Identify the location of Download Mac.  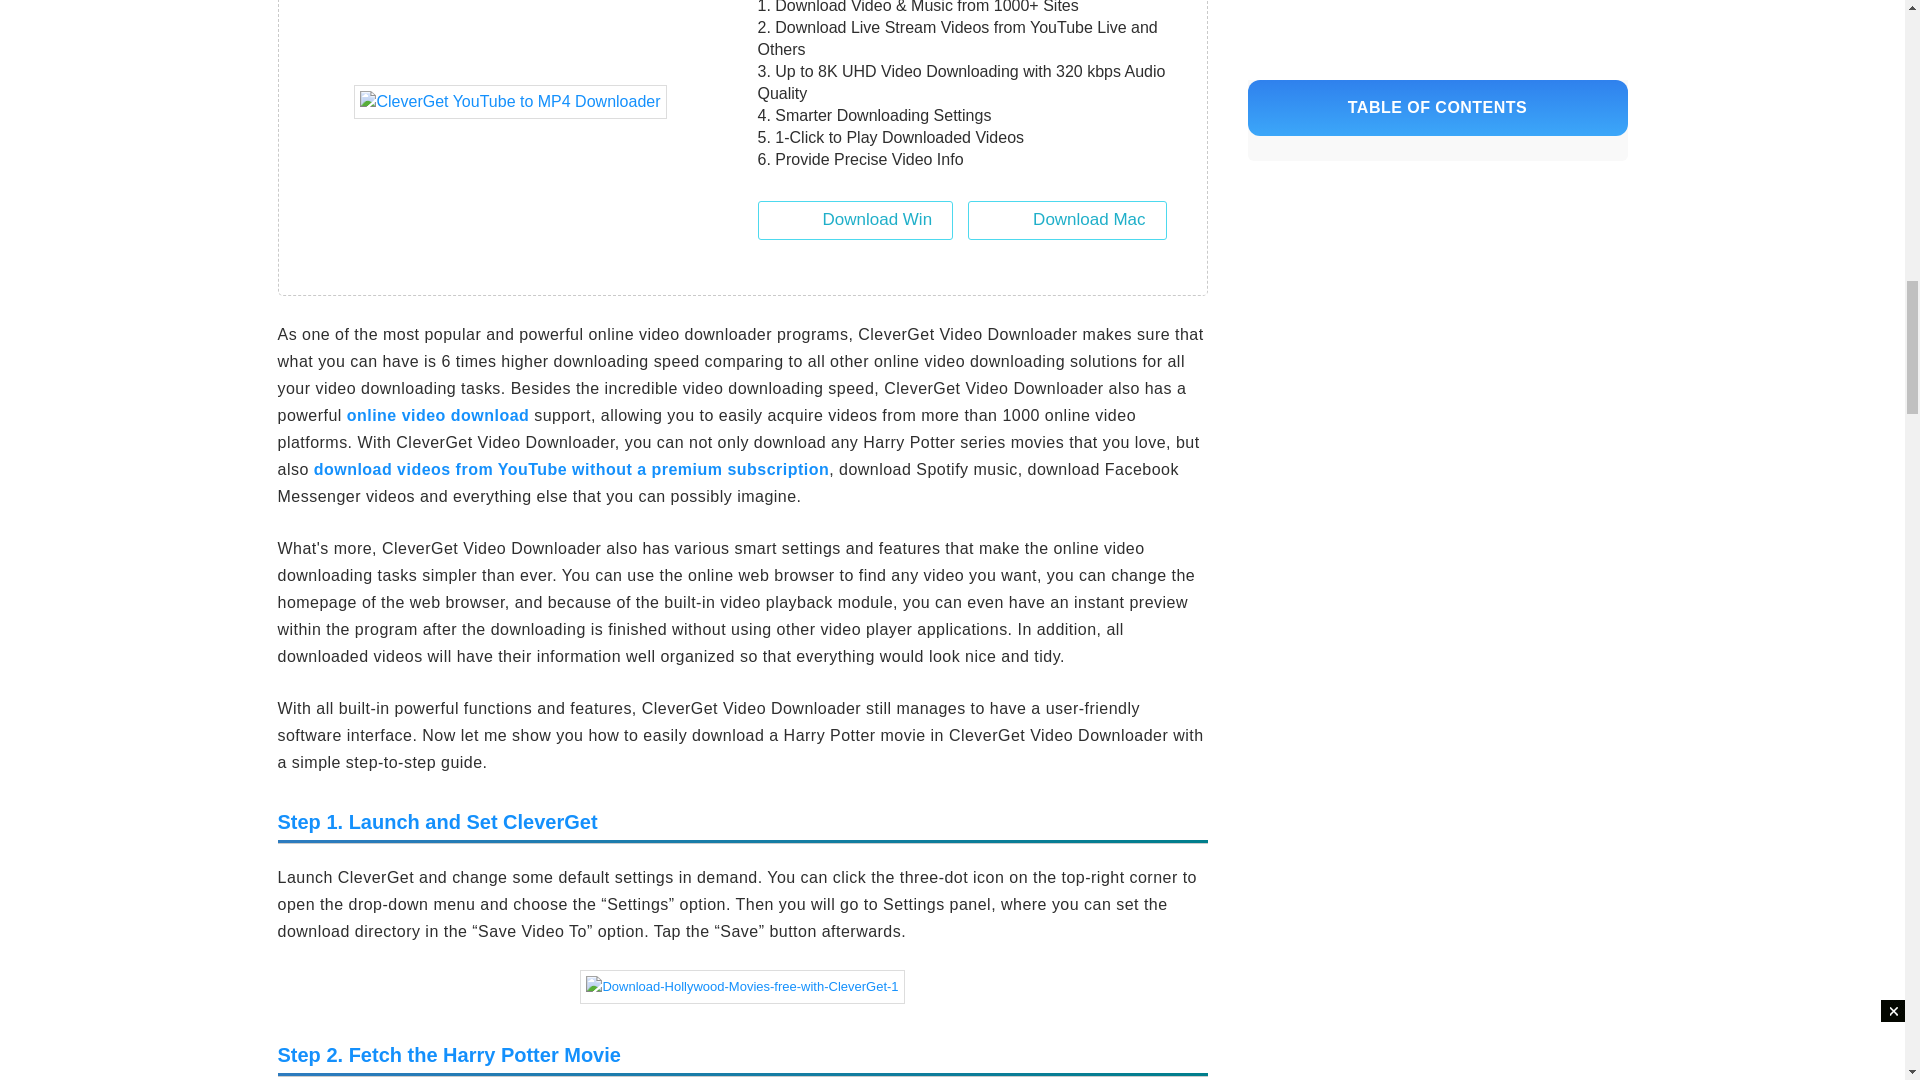
(1066, 220).